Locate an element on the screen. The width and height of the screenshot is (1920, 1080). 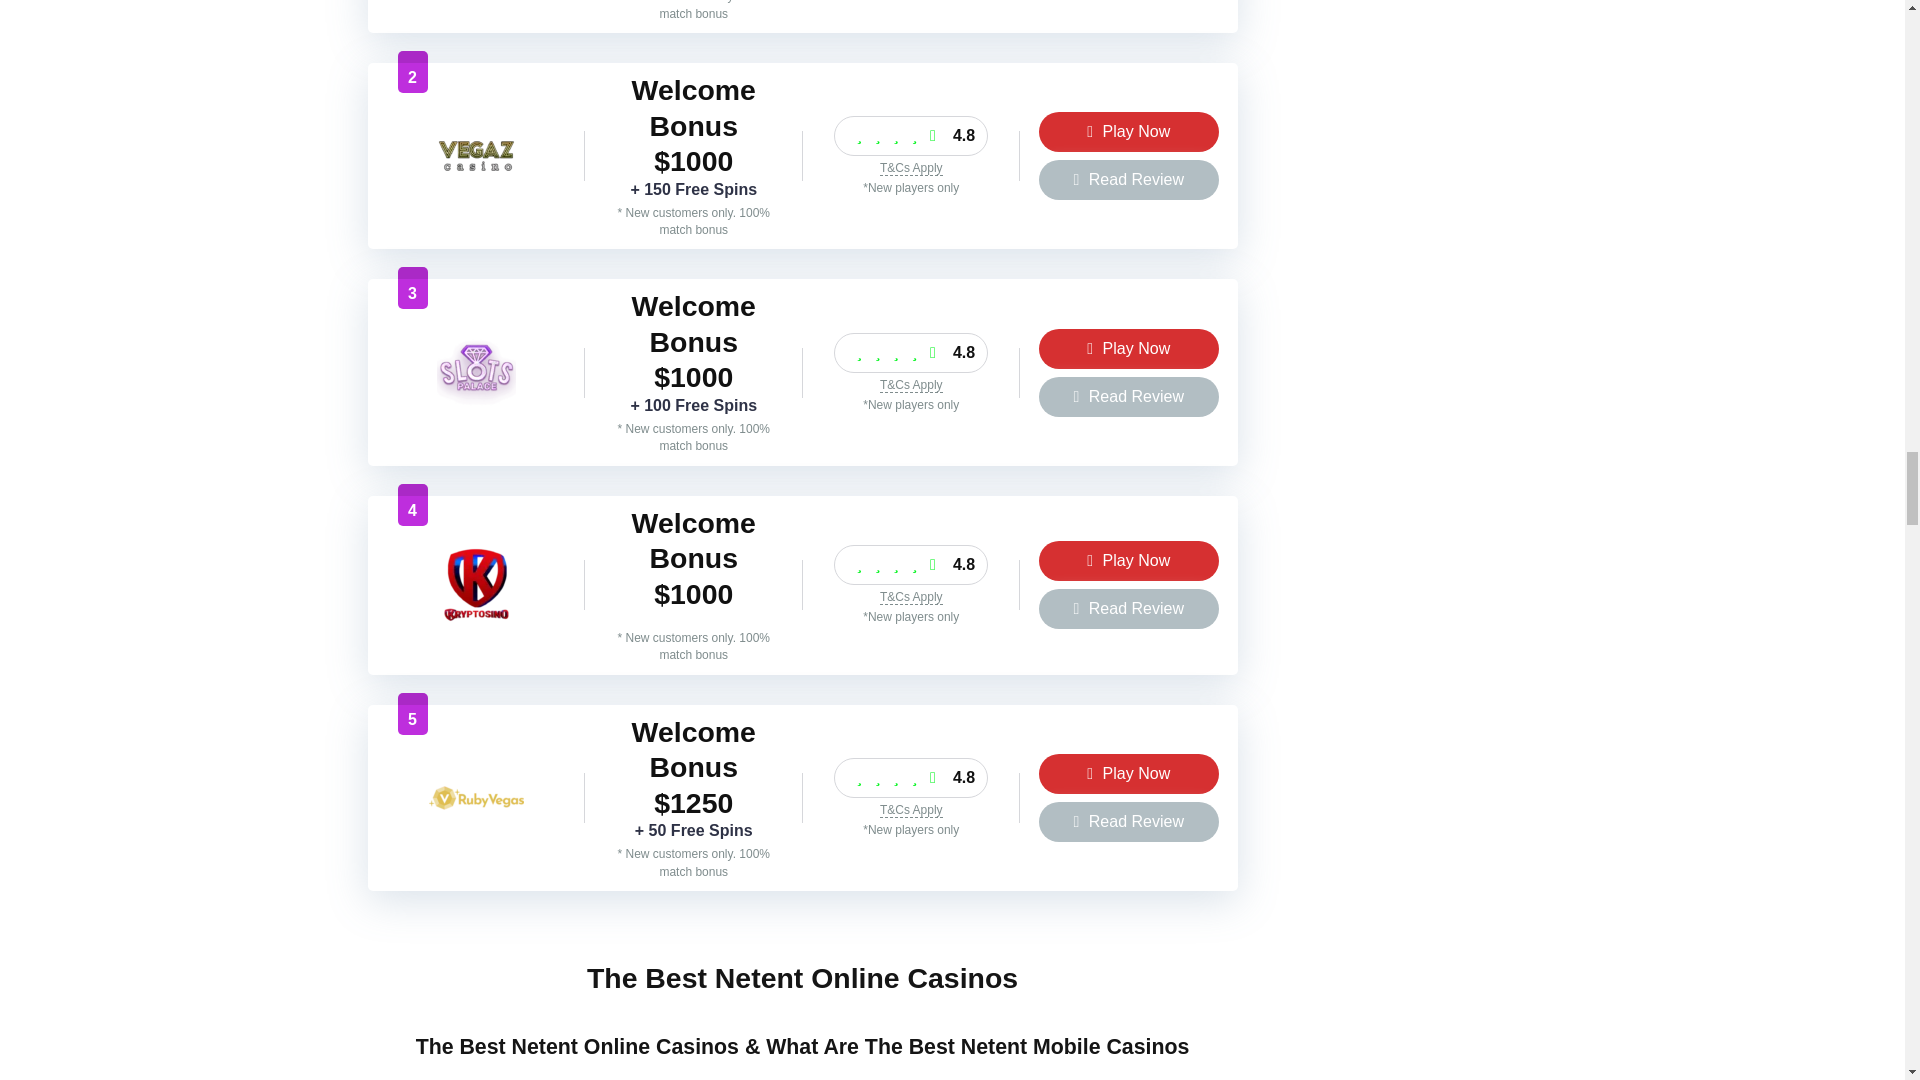
Read Review is located at coordinates (1128, 396).